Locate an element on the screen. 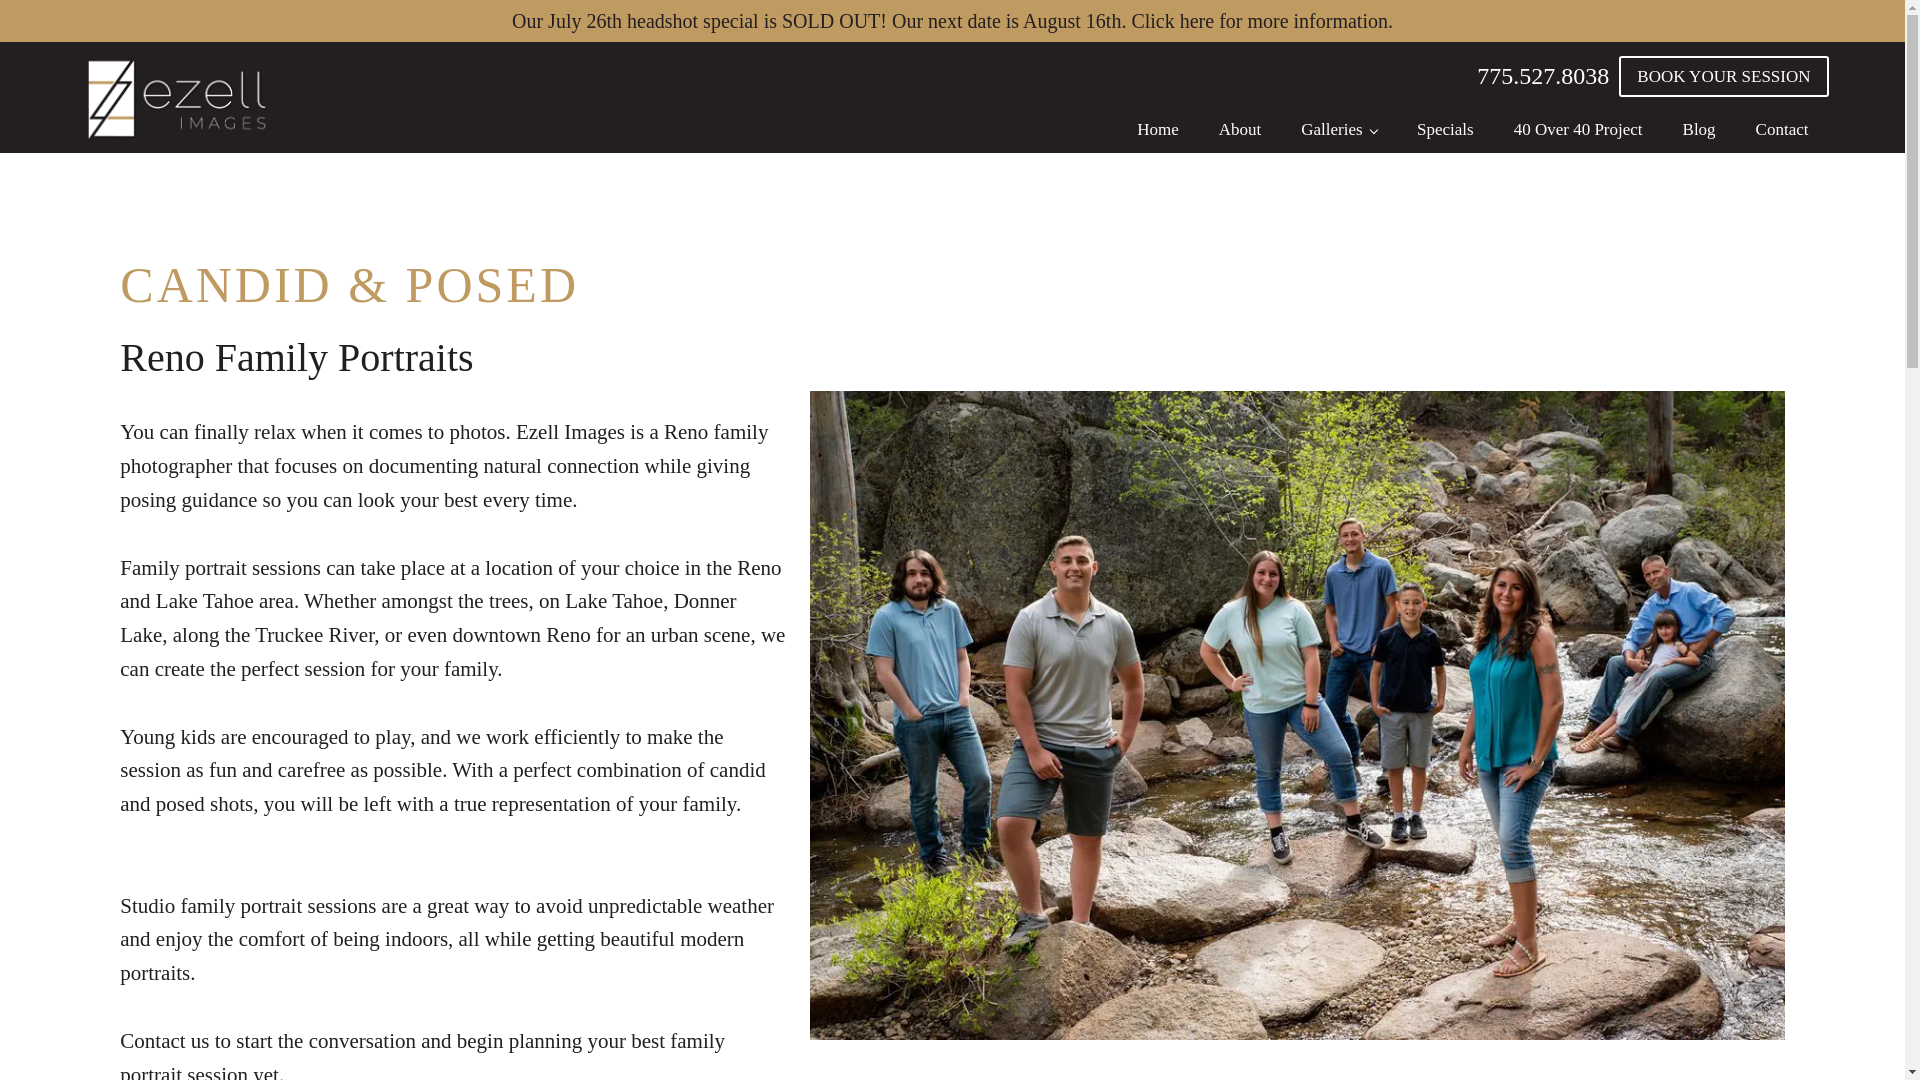 Image resolution: width=1920 pixels, height=1080 pixels. About is located at coordinates (1240, 129).